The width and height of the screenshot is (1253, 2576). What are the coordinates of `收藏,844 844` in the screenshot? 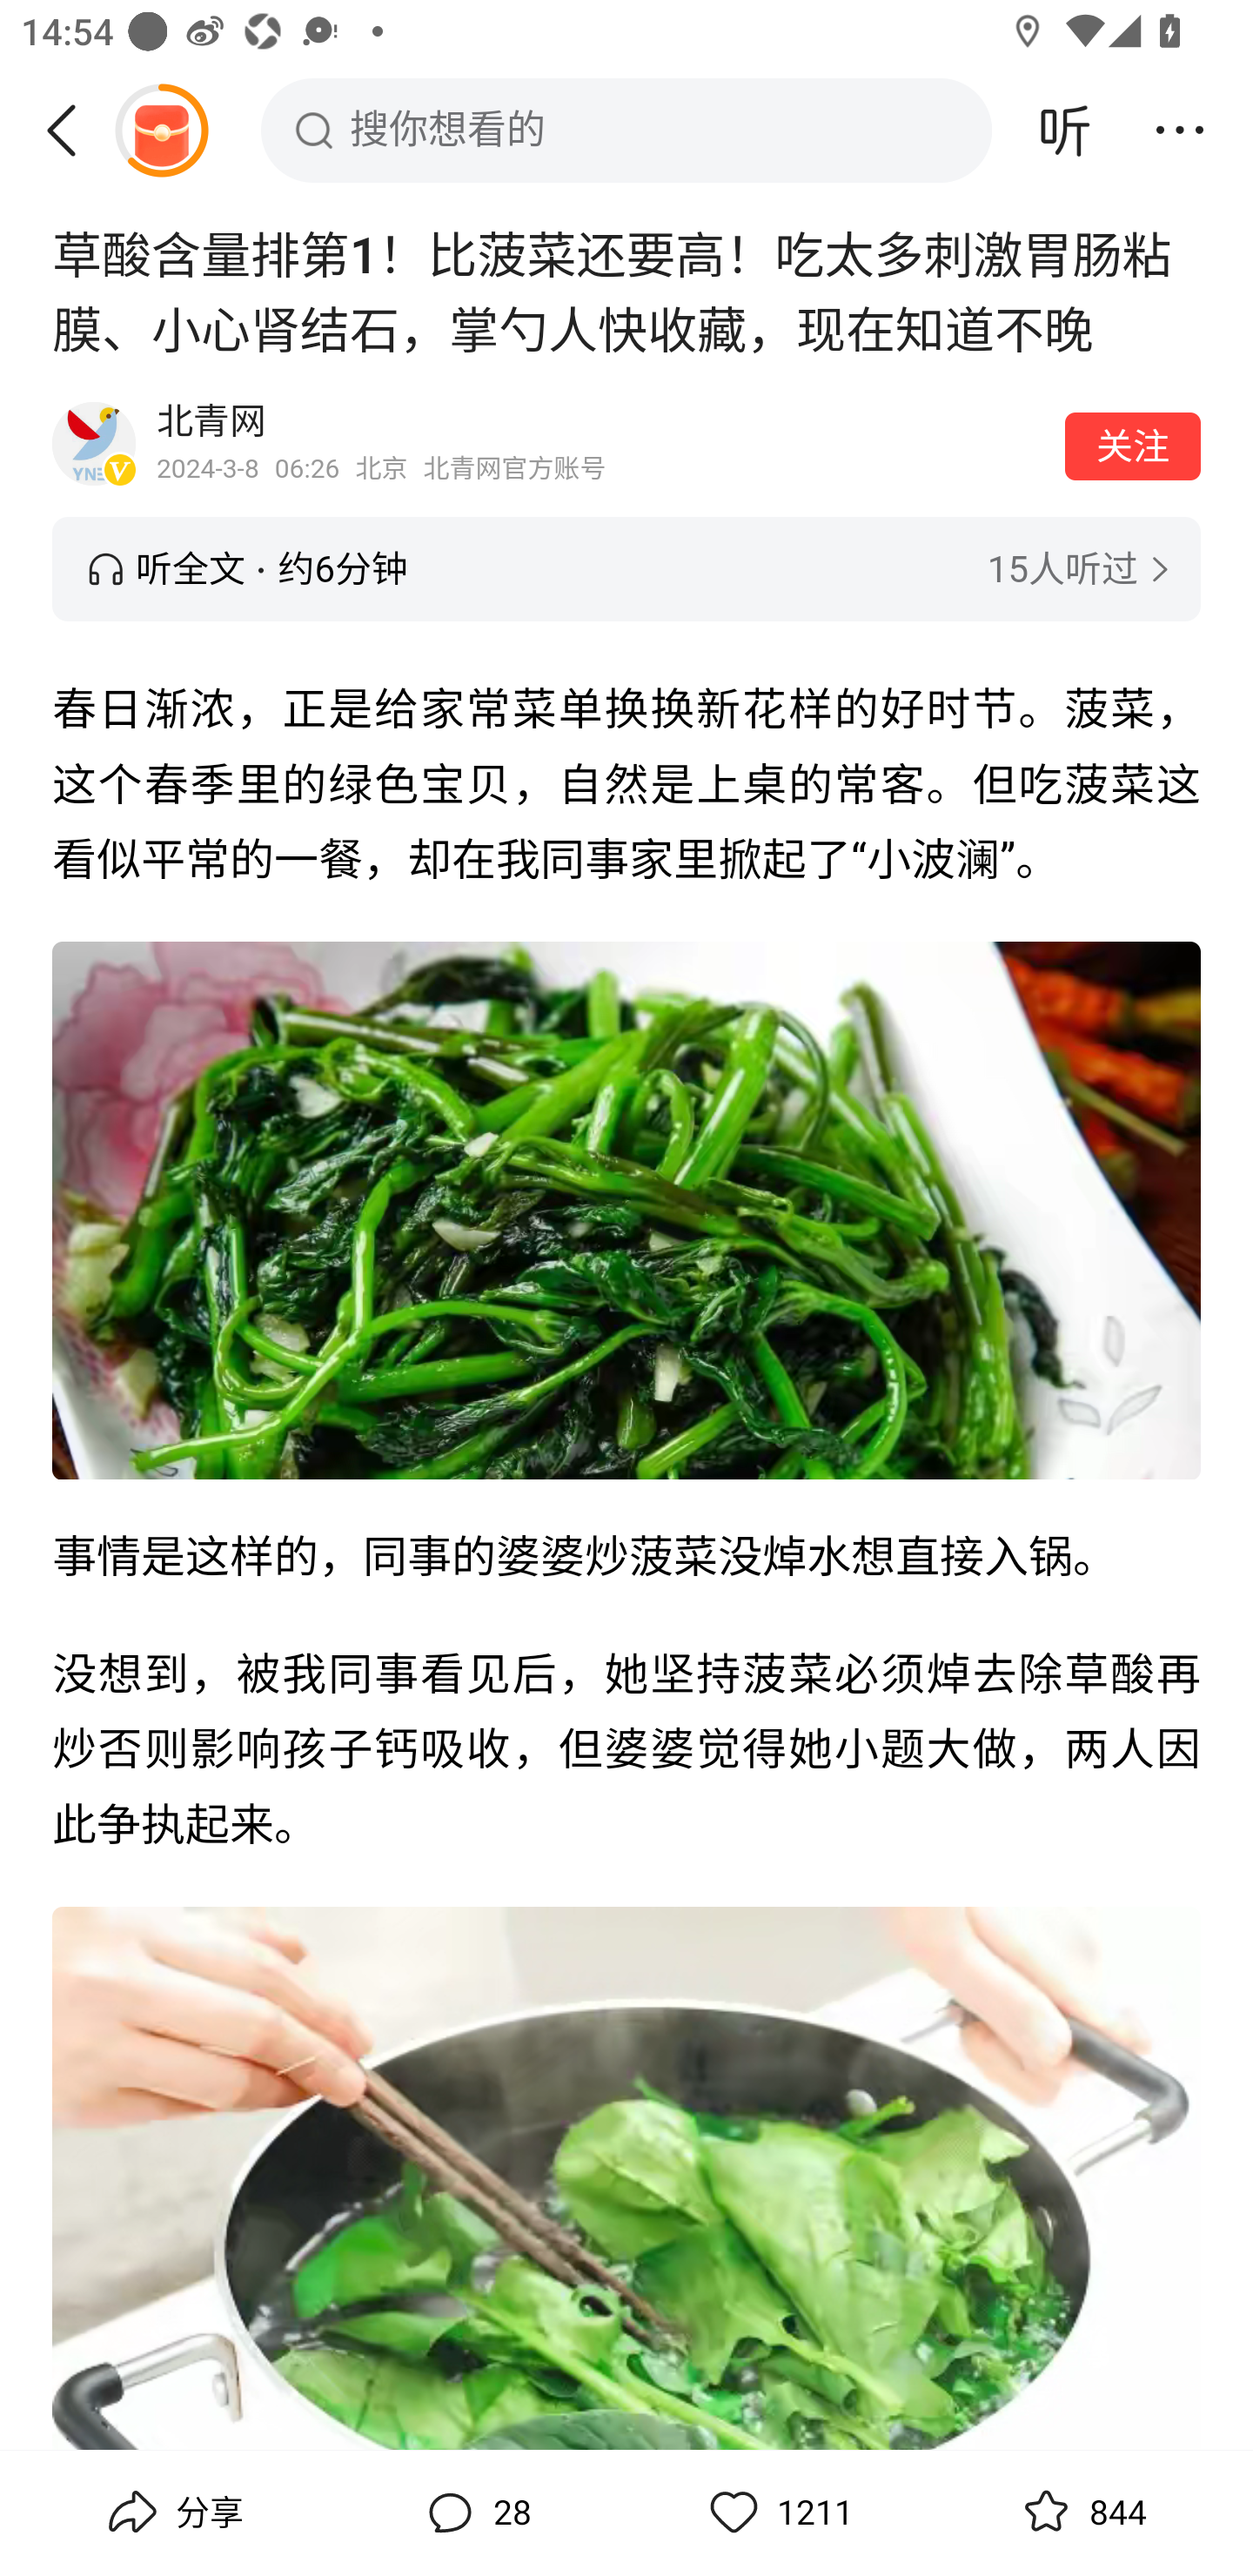 It's located at (1081, 2512).